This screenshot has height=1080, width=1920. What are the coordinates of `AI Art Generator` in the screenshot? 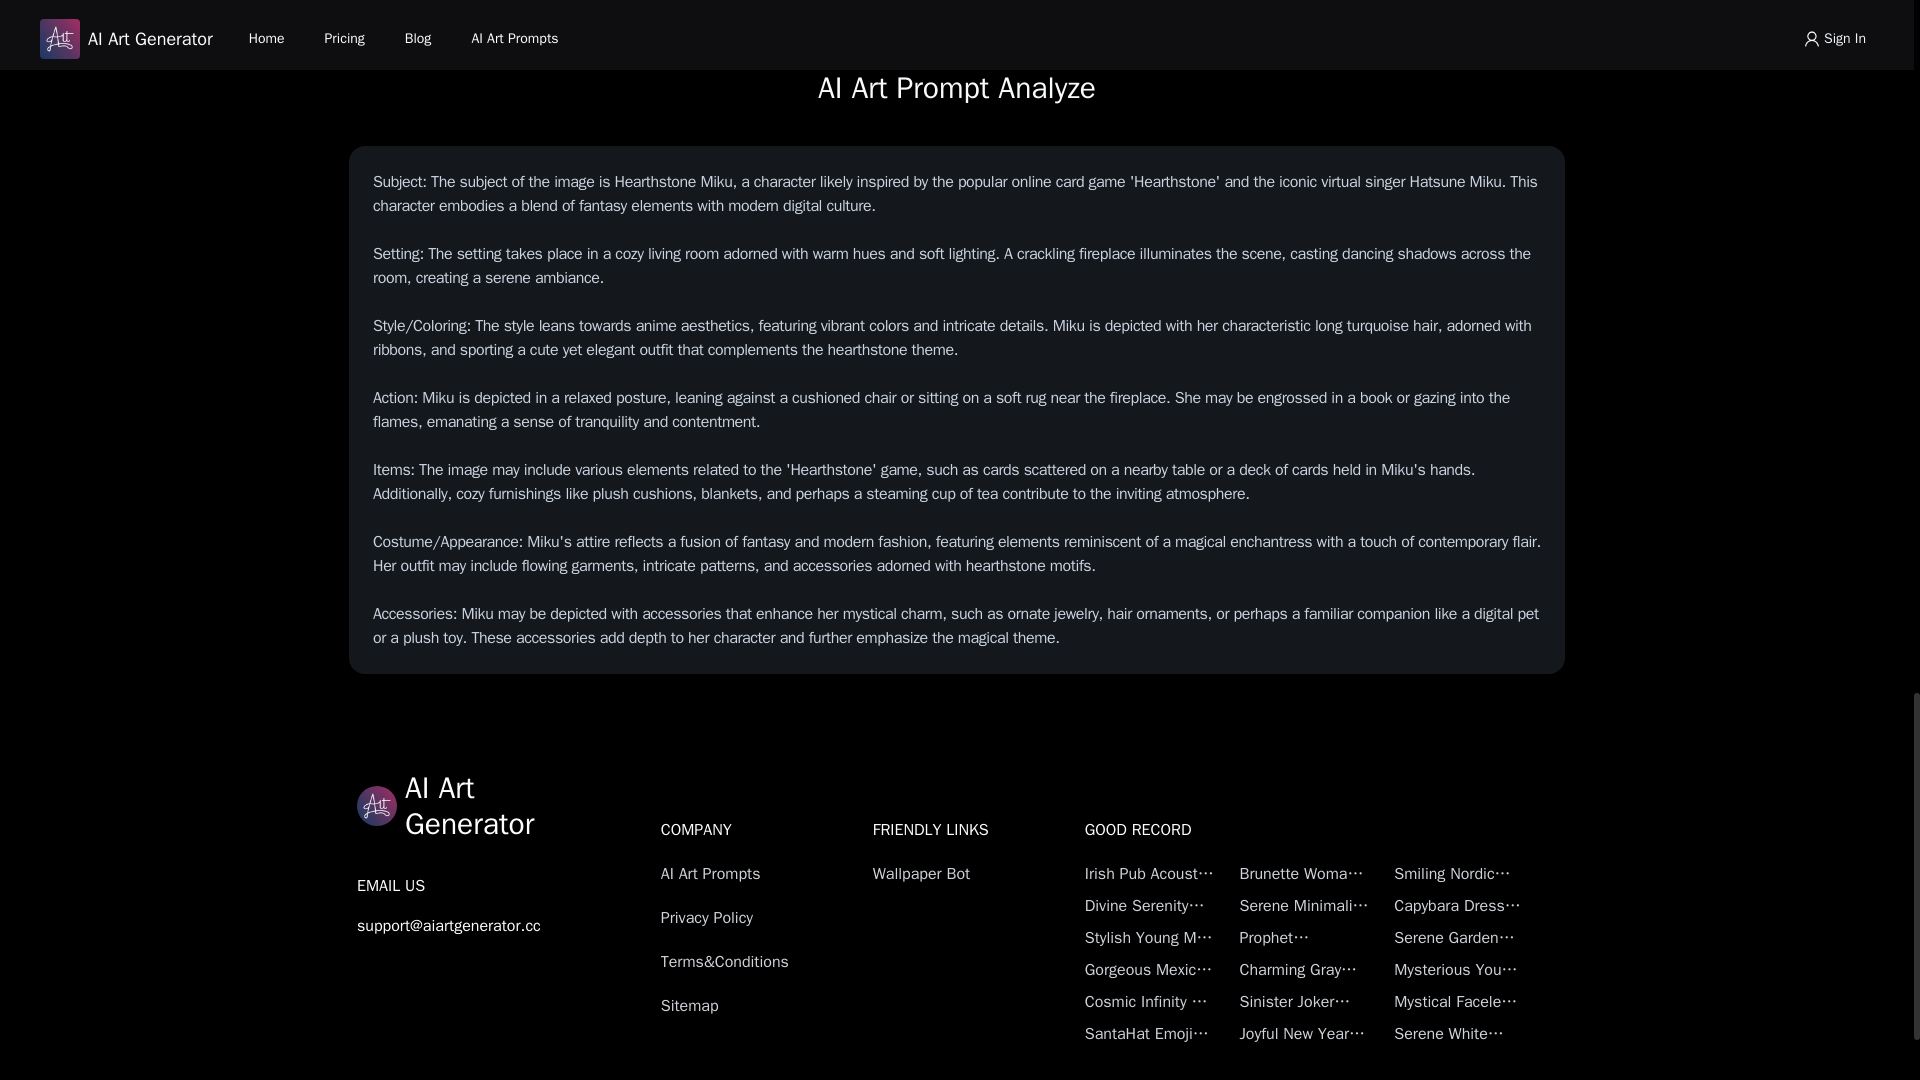 It's located at (449, 806).